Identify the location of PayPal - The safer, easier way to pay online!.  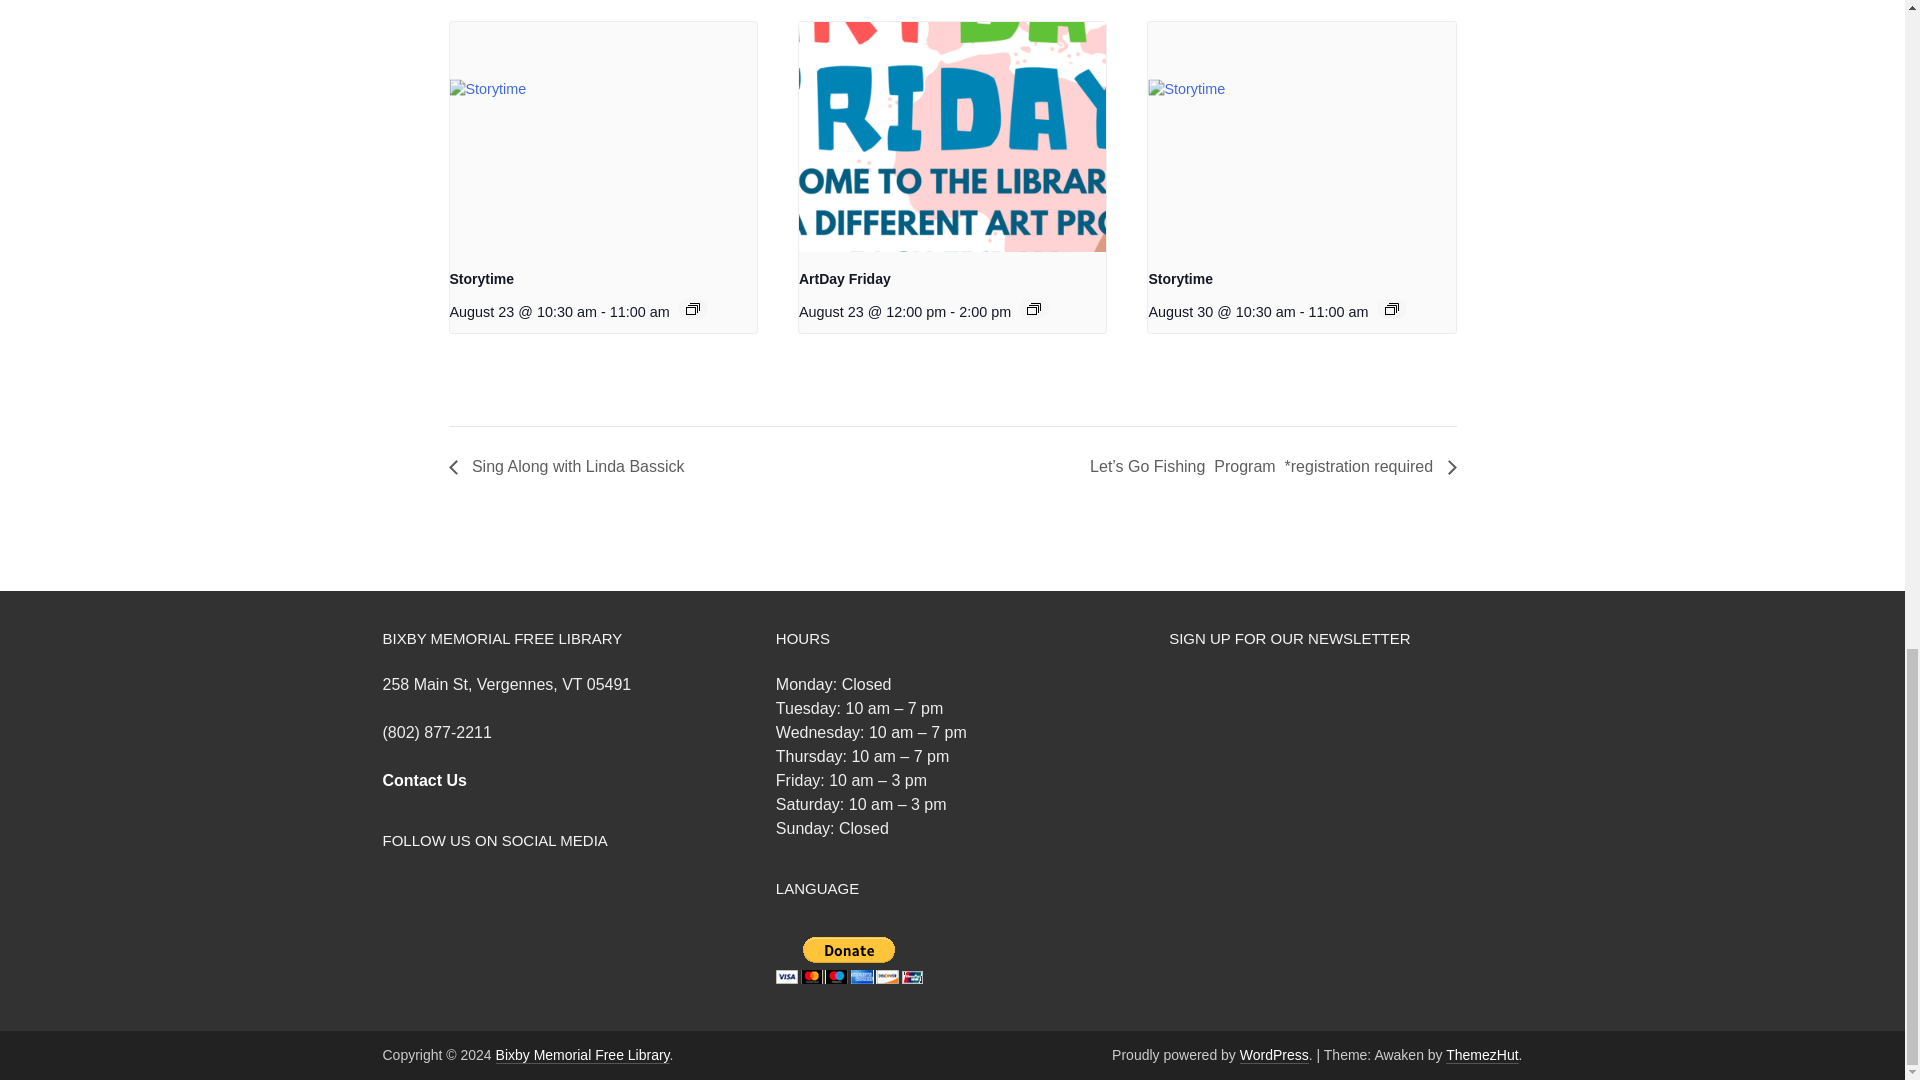
(849, 960).